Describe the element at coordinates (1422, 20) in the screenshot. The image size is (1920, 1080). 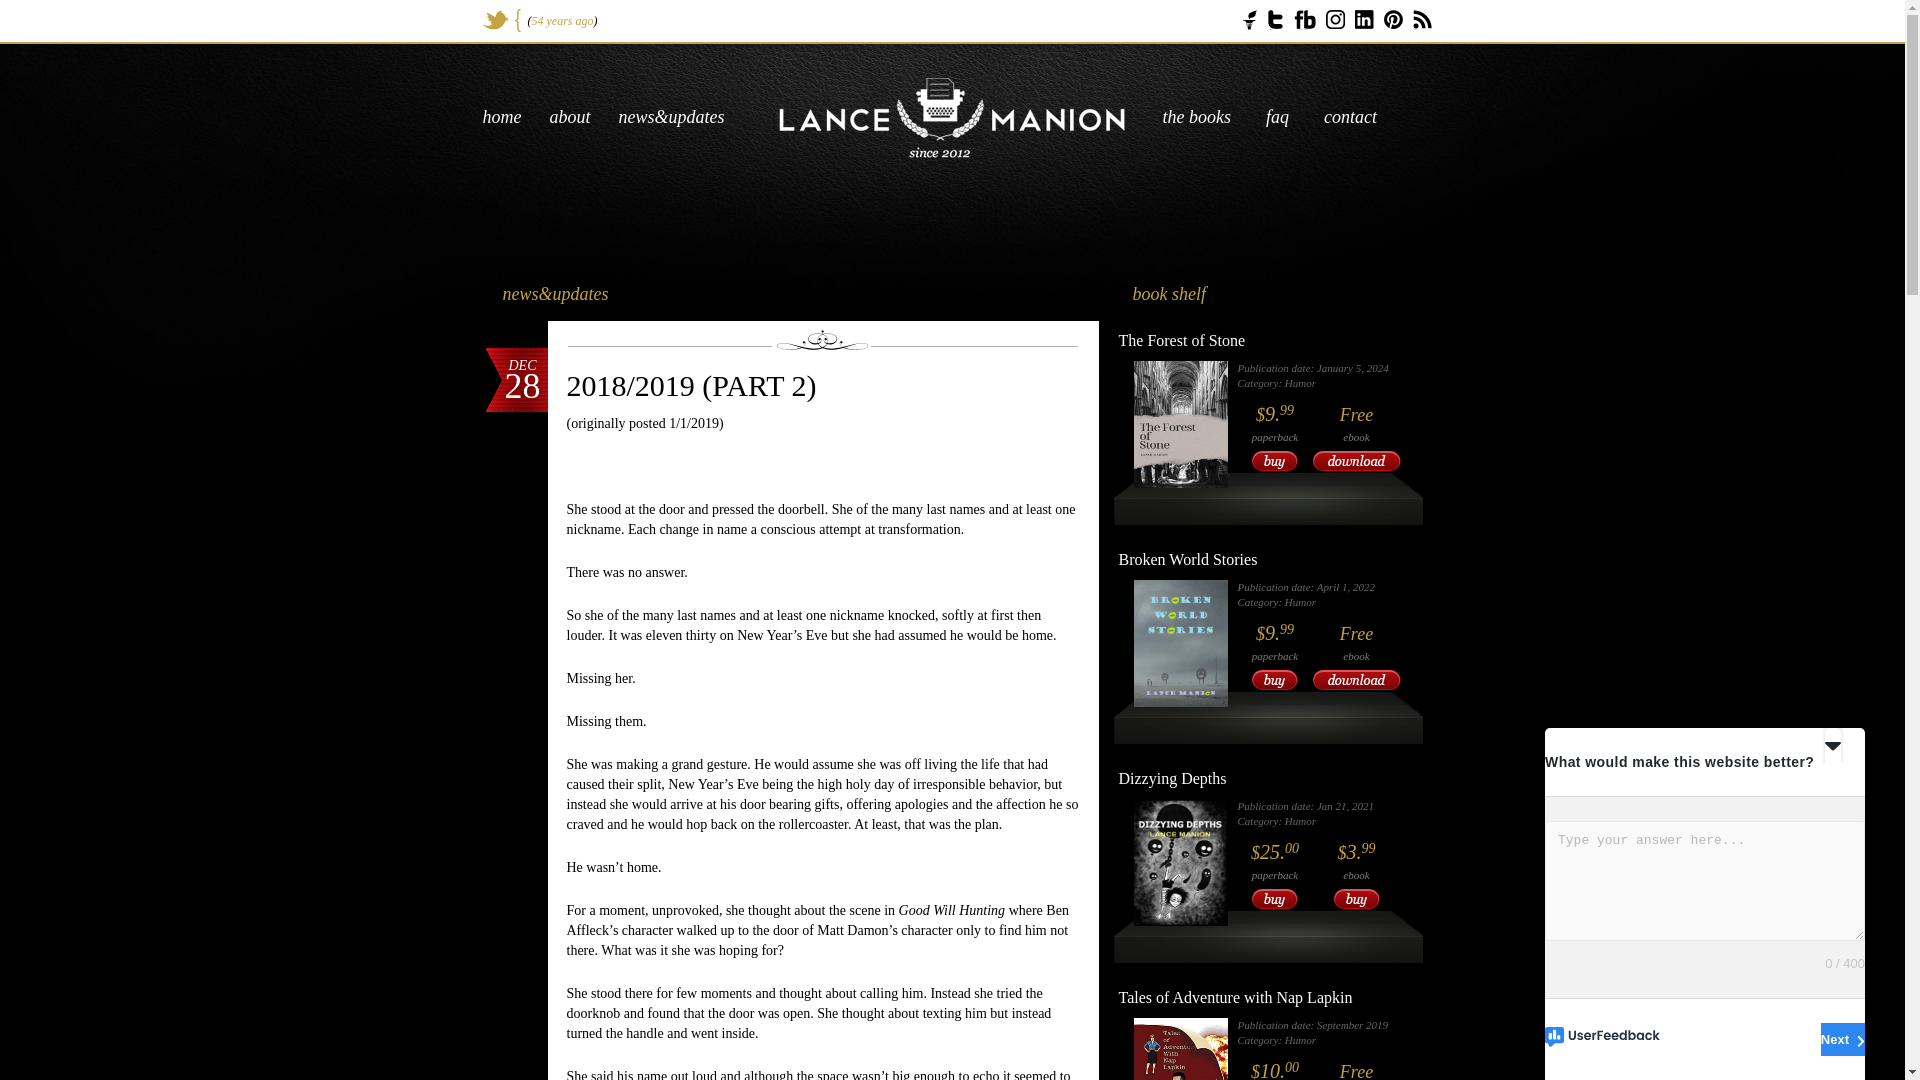
I see `Rss` at that location.